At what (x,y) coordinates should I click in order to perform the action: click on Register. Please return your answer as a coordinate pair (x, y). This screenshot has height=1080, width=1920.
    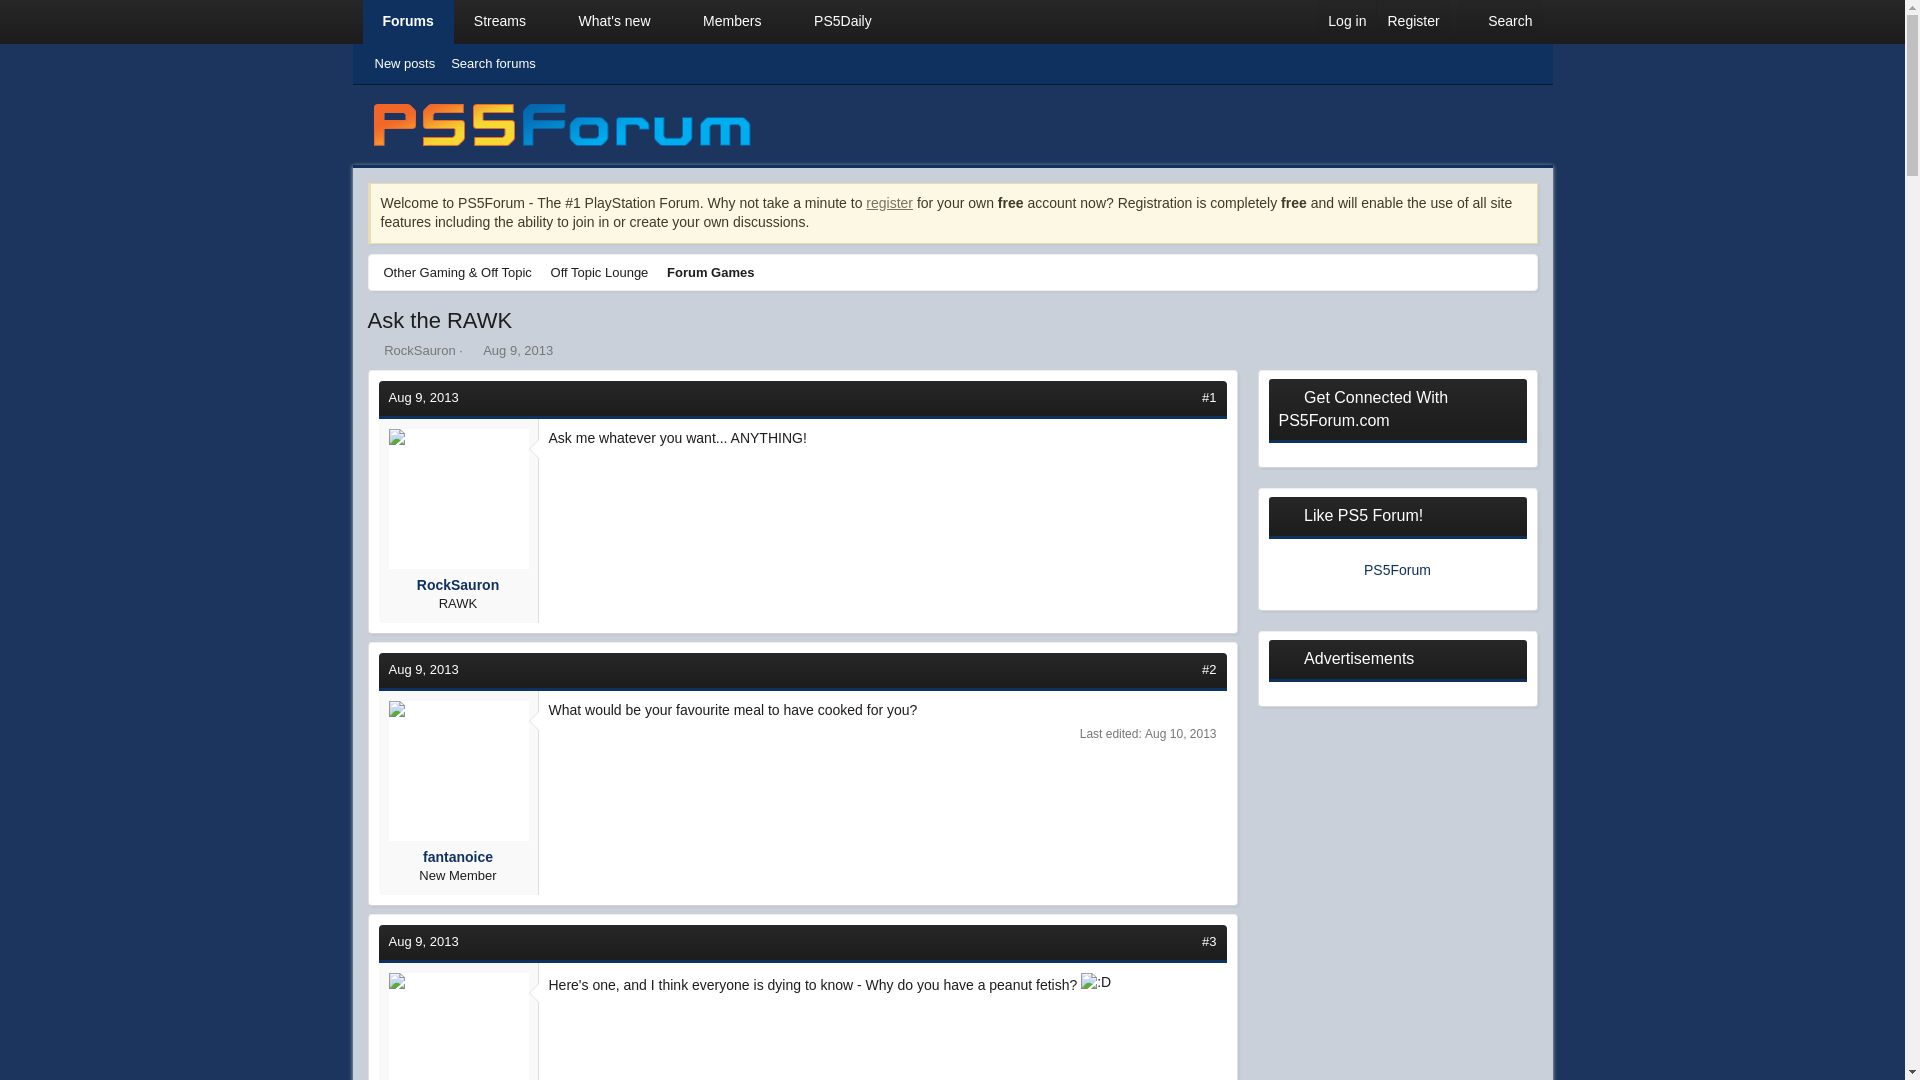
    Looking at the image, I should click on (1412, 22).